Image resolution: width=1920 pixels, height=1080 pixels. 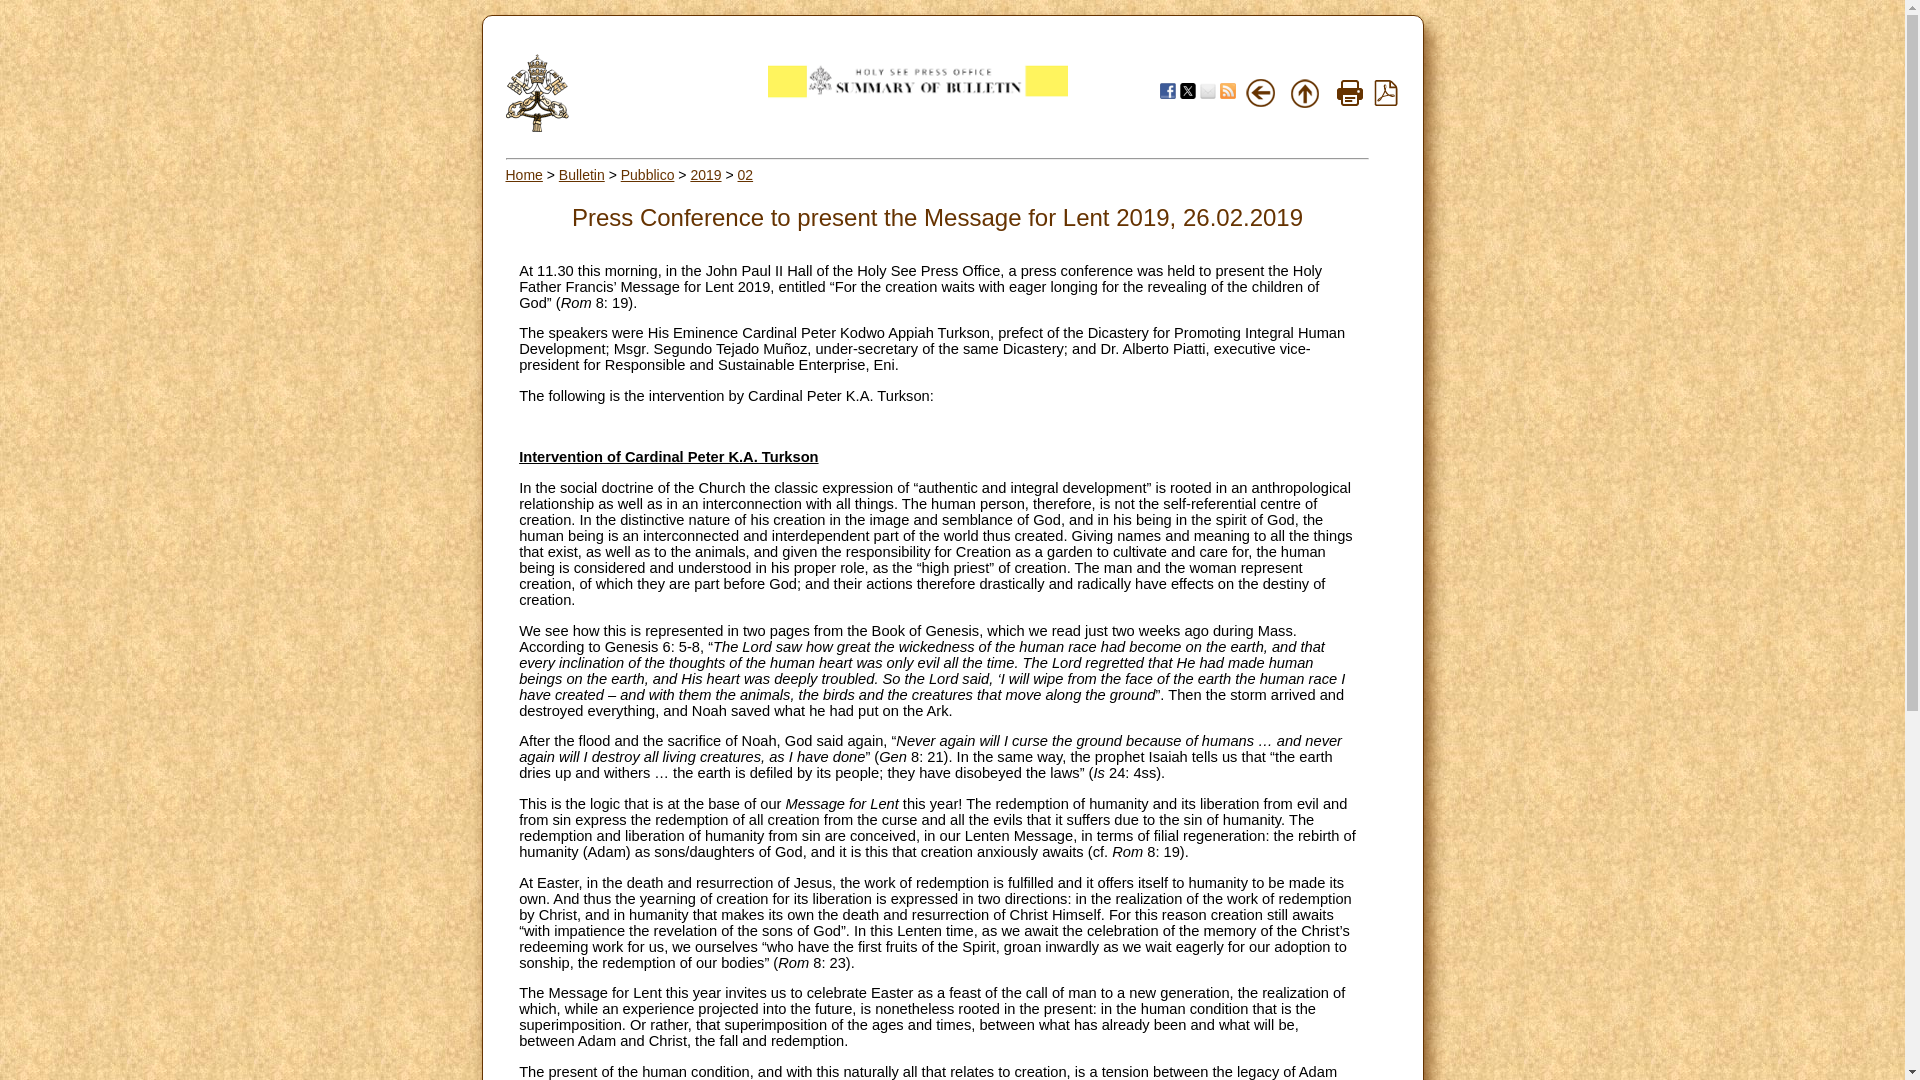 What do you see at coordinates (705, 174) in the screenshot?
I see `2019` at bounding box center [705, 174].